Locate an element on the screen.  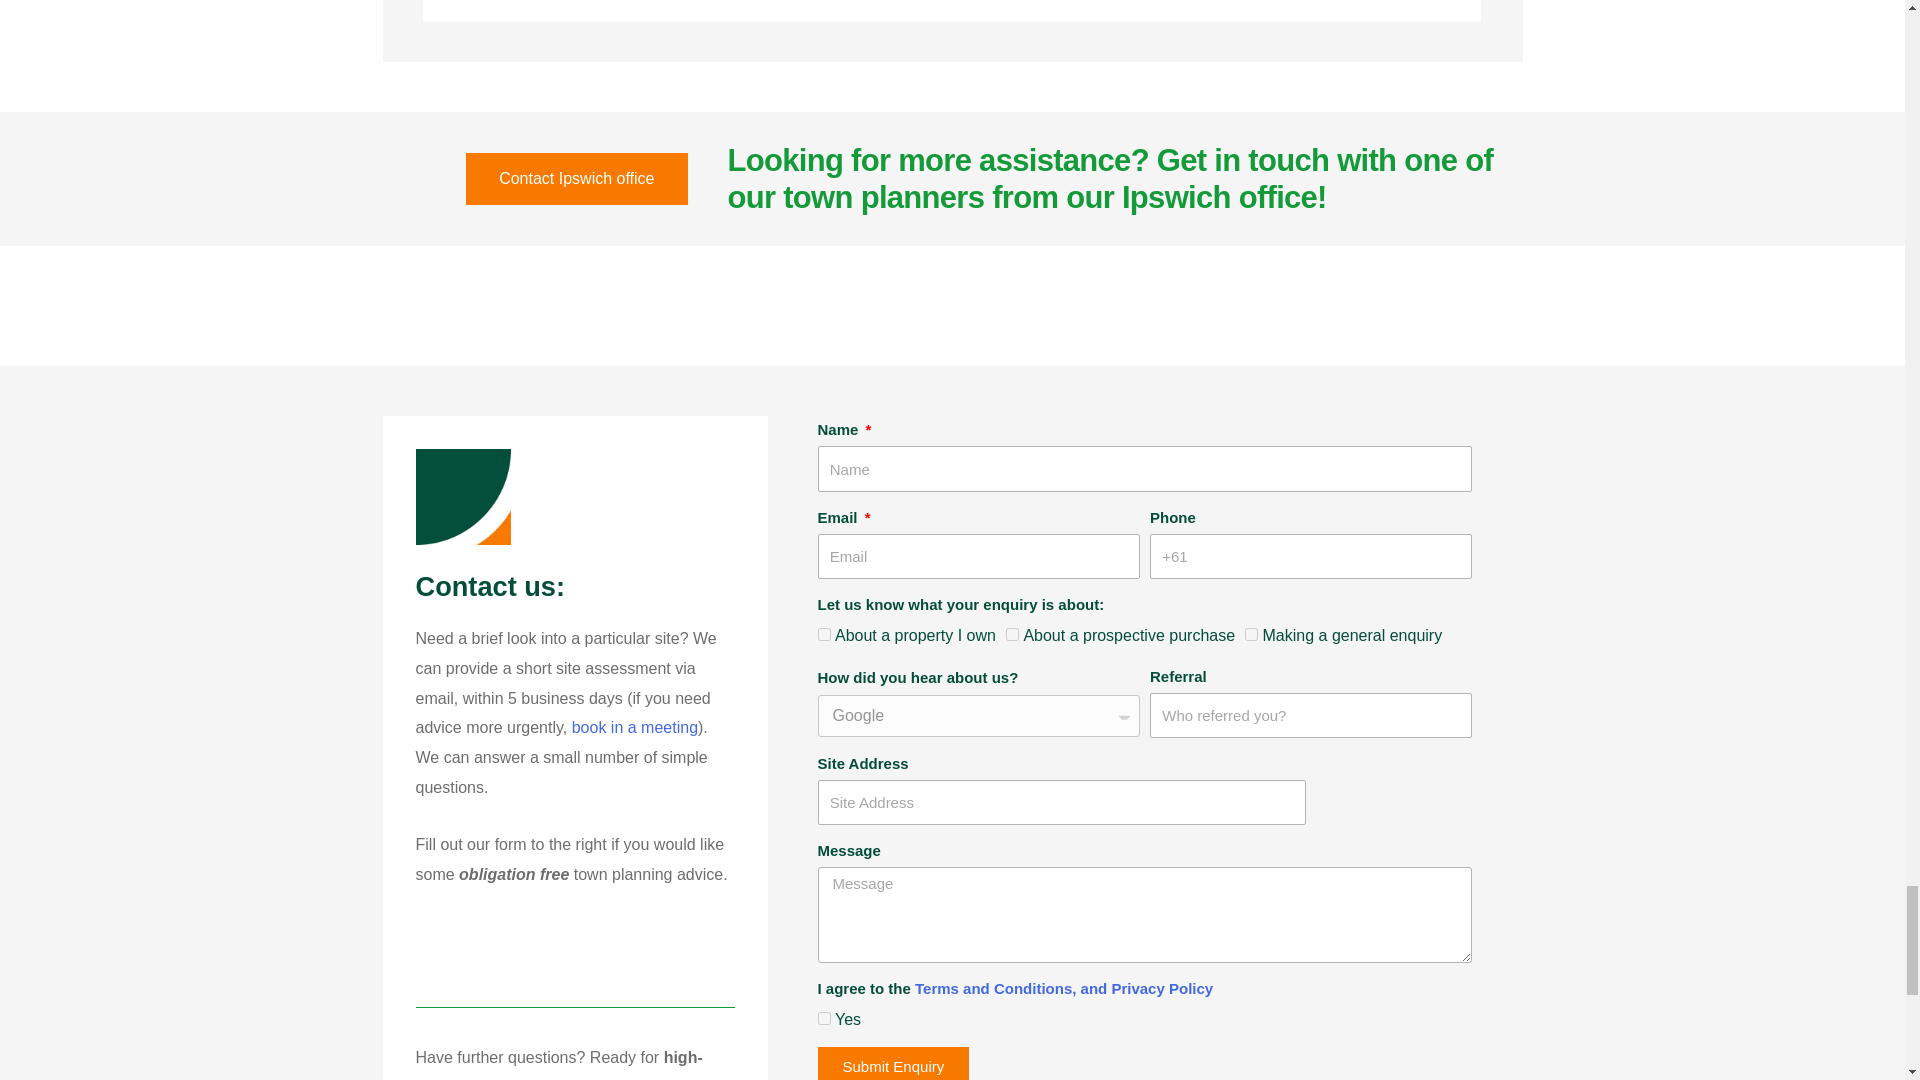
About a prospective purchase is located at coordinates (1012, 634).